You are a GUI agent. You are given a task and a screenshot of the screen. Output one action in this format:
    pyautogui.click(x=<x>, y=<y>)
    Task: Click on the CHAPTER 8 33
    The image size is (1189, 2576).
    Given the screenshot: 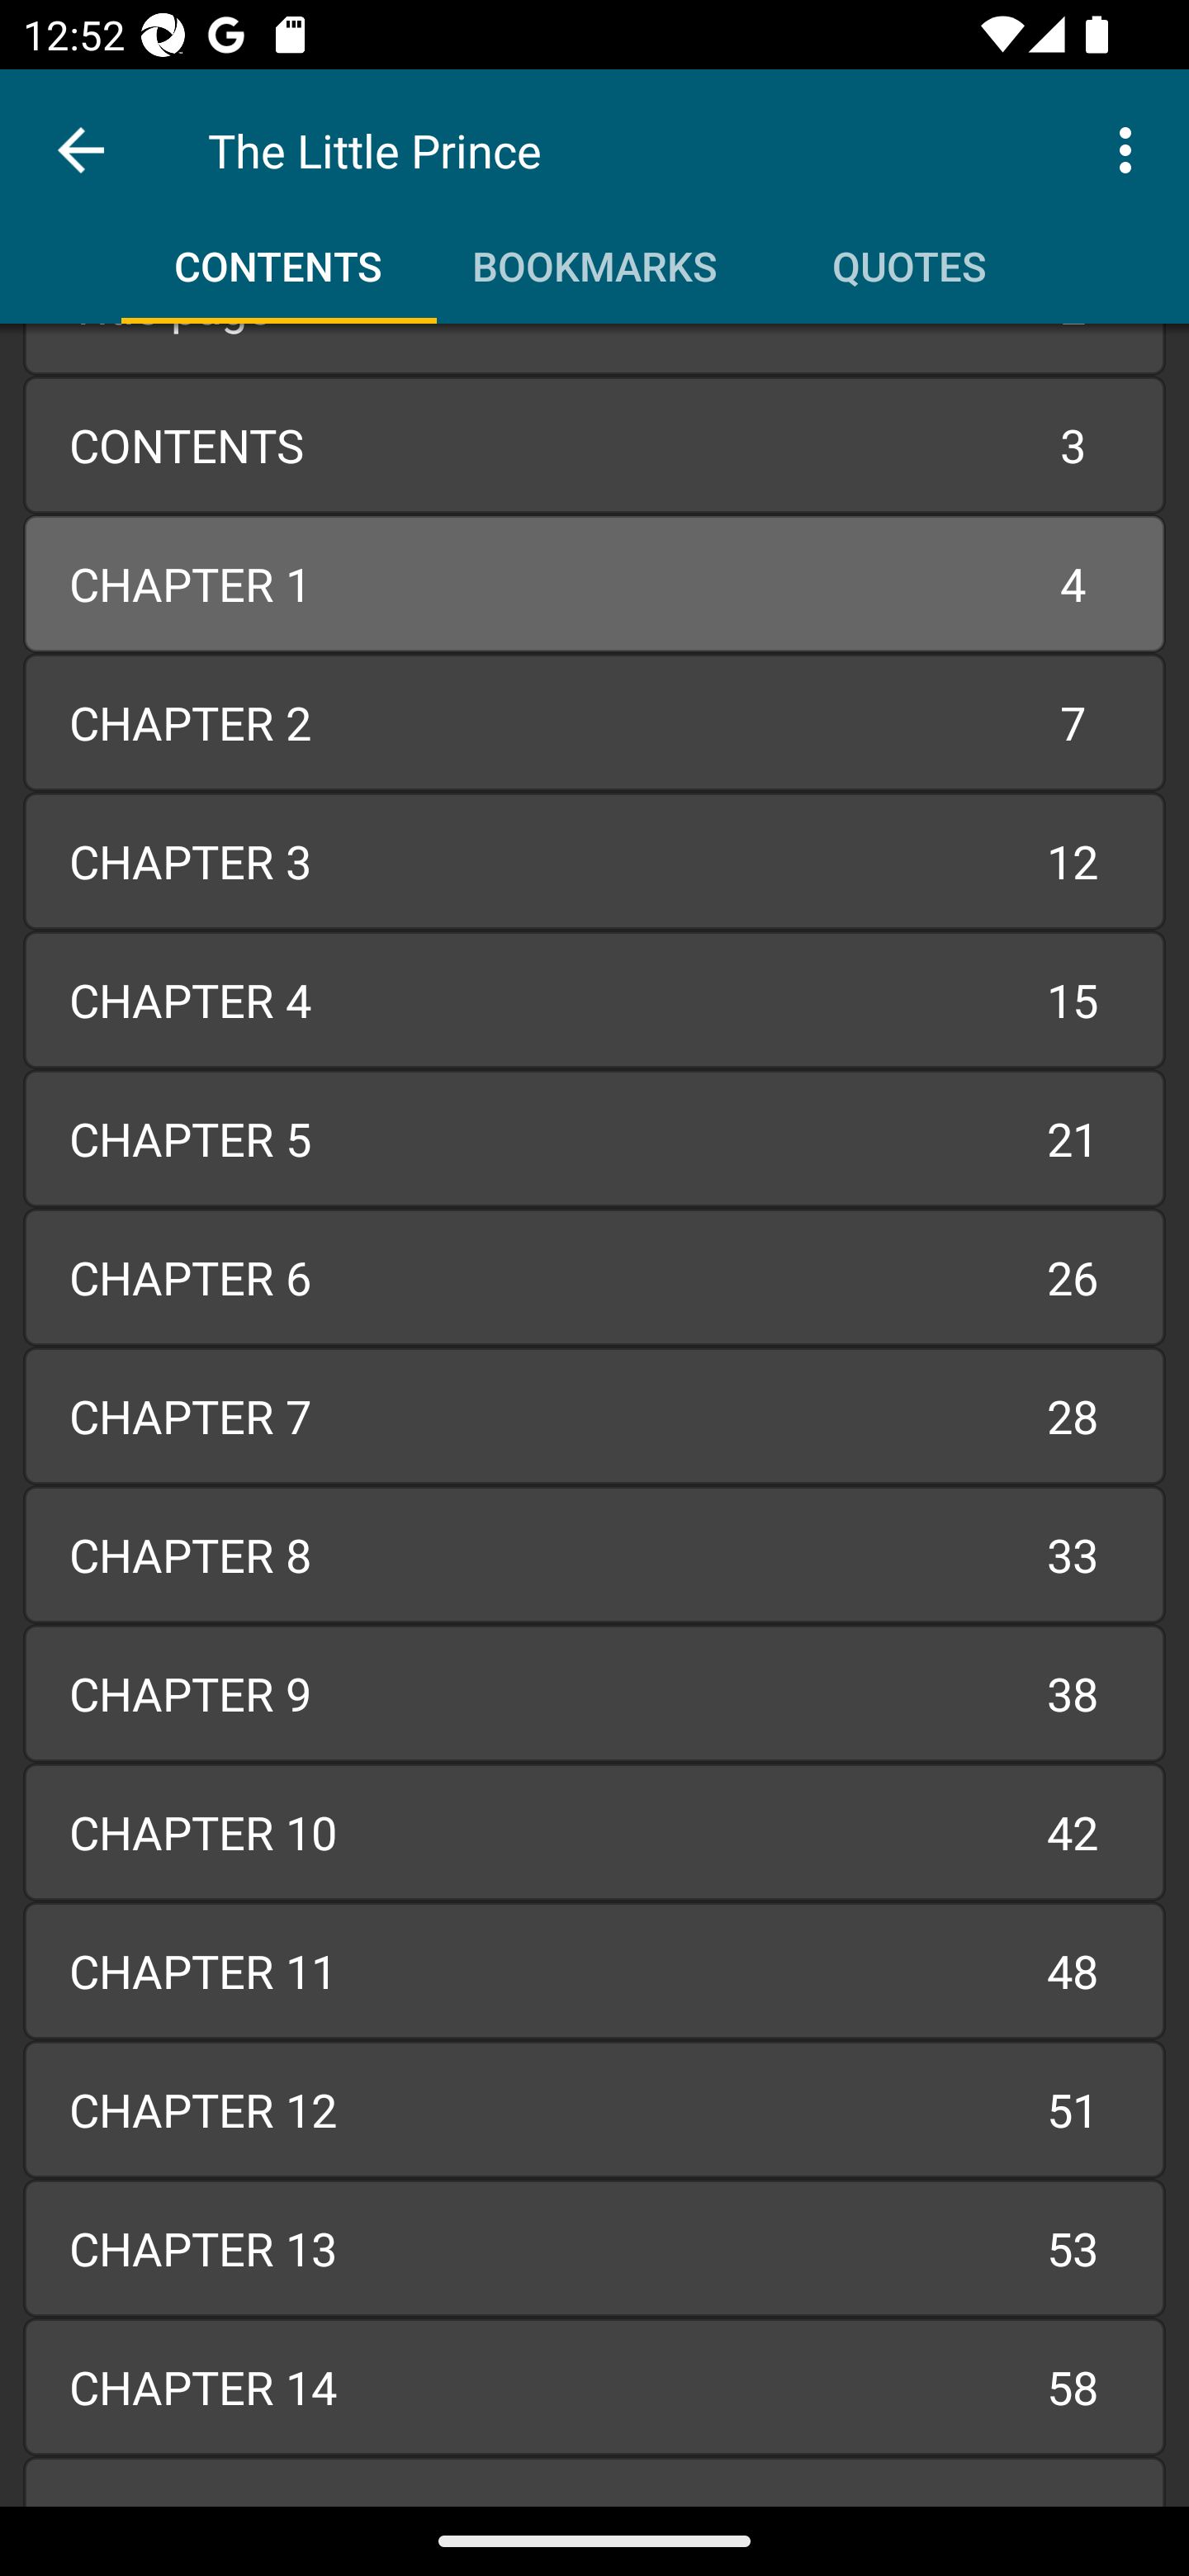 What is the action you would take?
    pyautogui.click(x=594, y=1554)
    